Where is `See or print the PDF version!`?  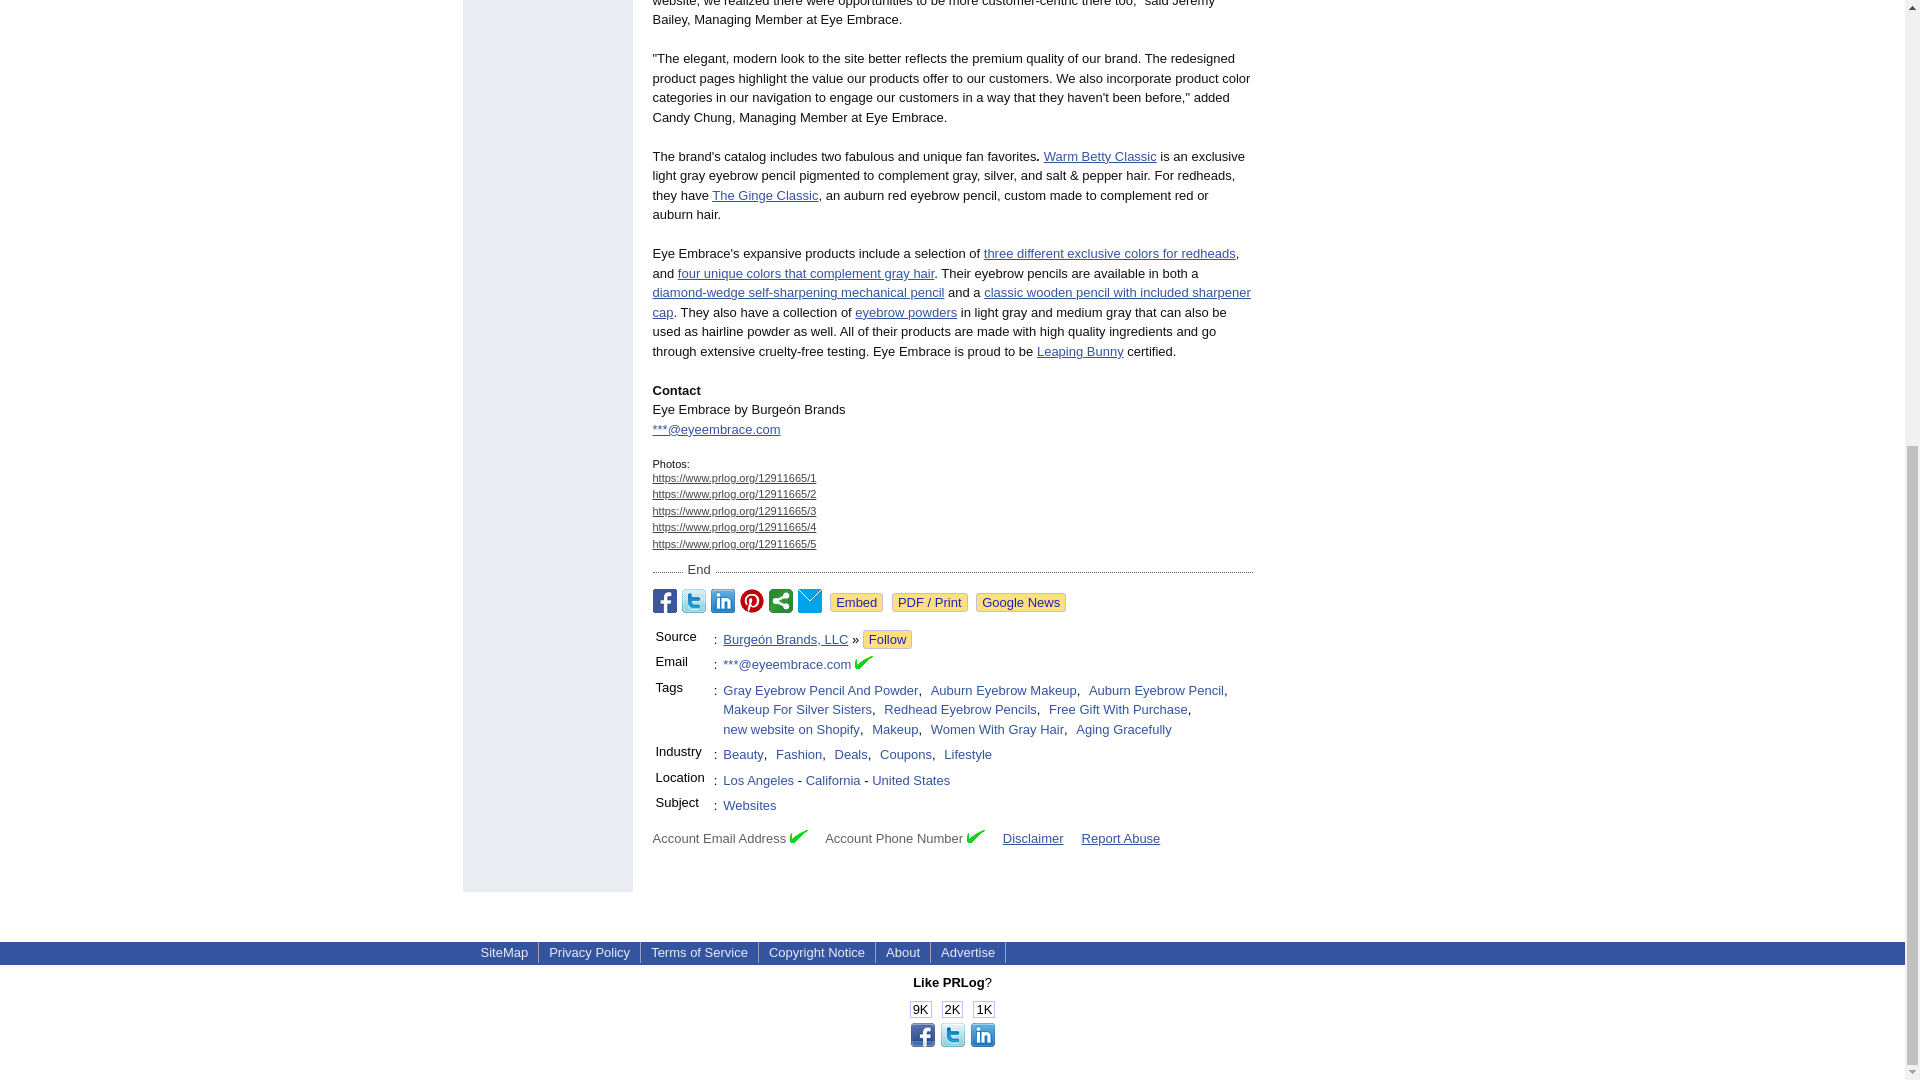 See or print the PDF version! is located at coordinates (930, 602).